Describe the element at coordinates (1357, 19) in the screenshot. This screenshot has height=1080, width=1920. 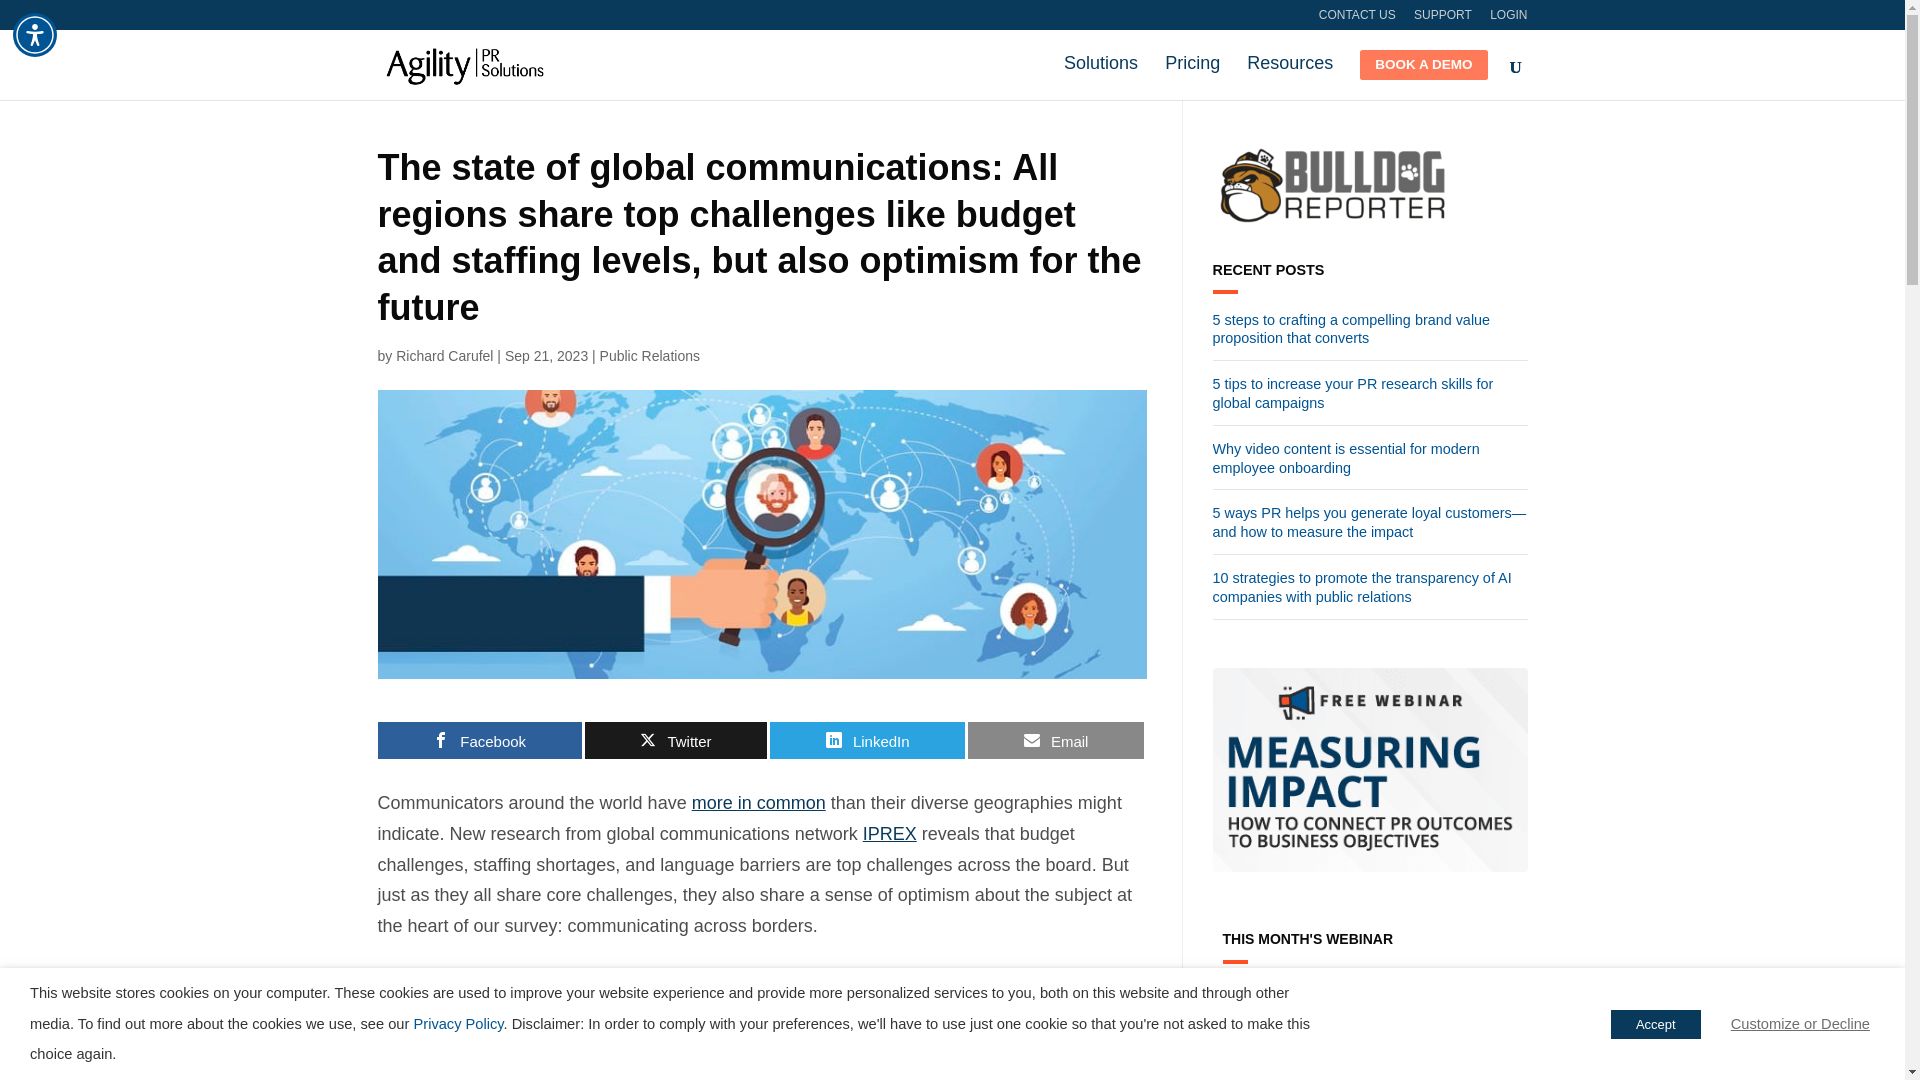
I see `CONTACT US` at that location.